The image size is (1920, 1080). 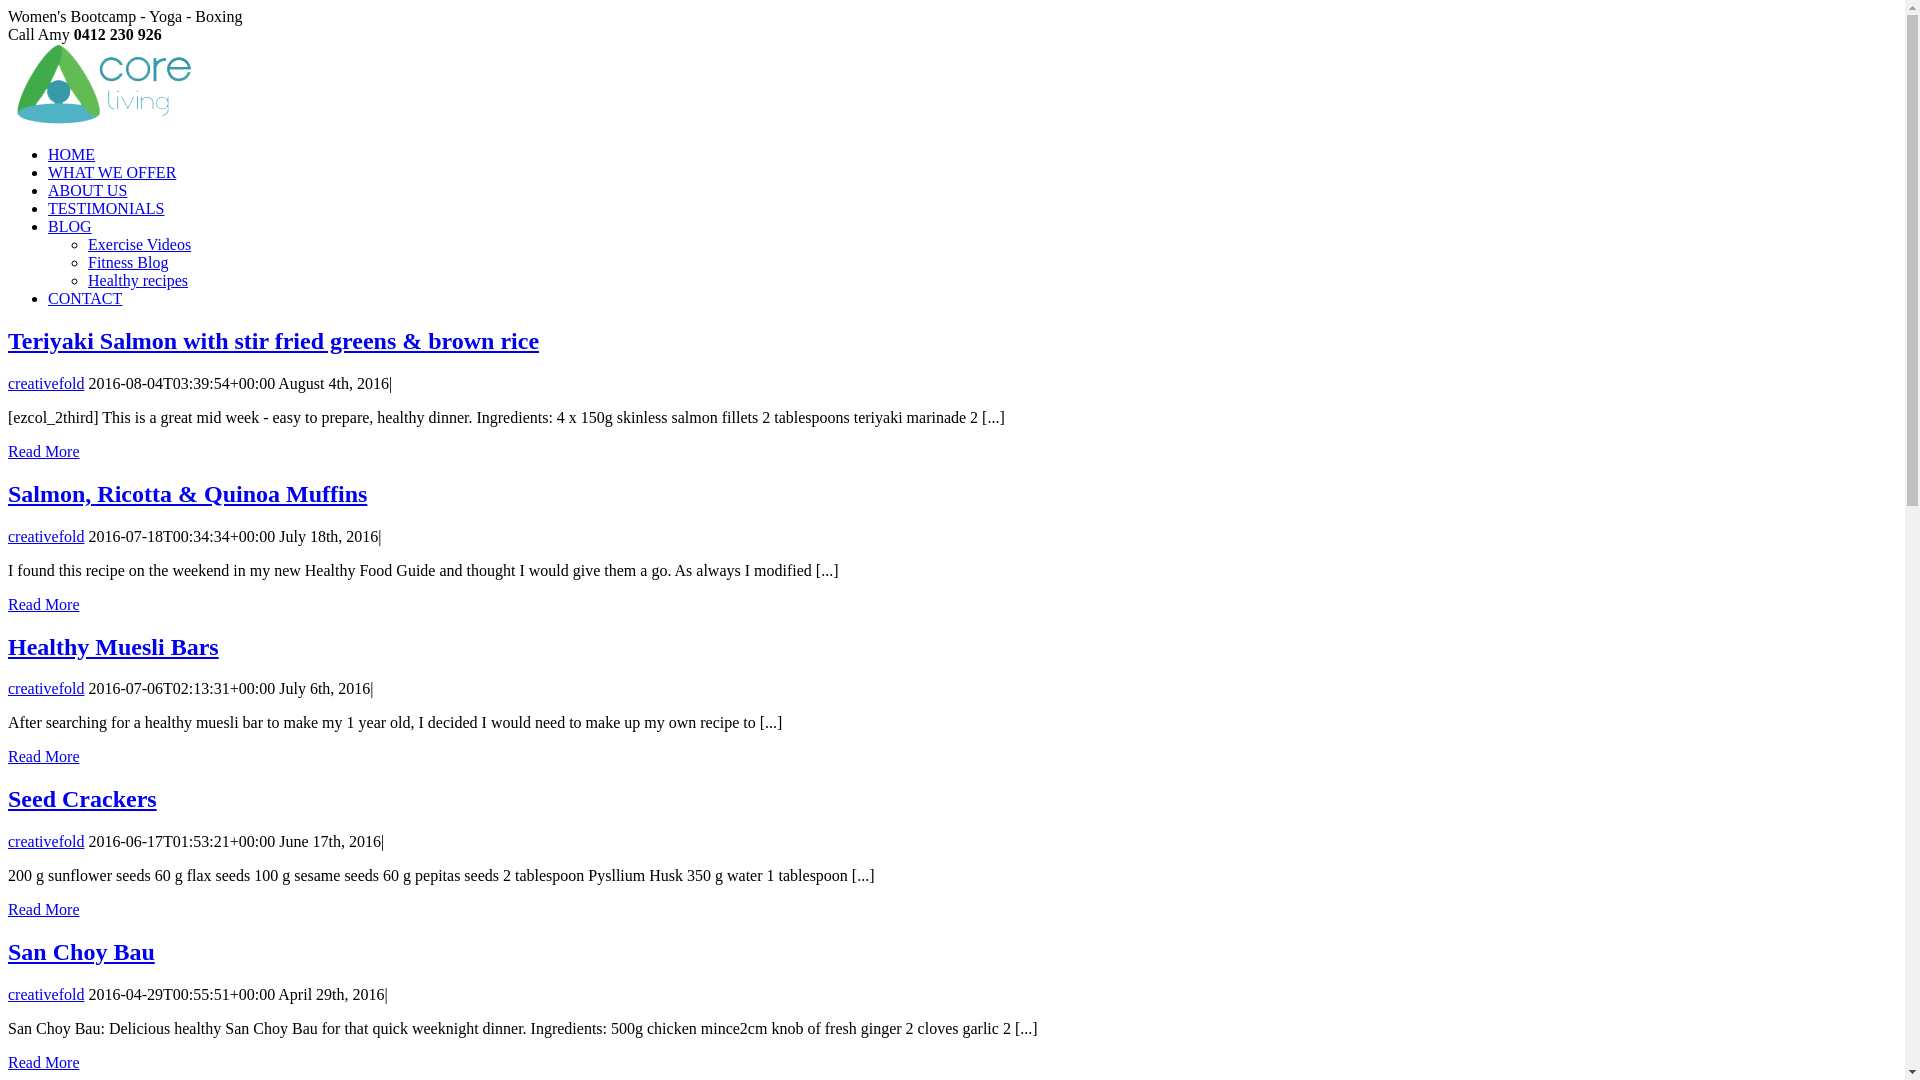 What do you see at coordinates (274, 341) in the screenshot?
I see `Teriyaki Salmon with stir fried greens & brown rice` at bounding box center [274, 341].